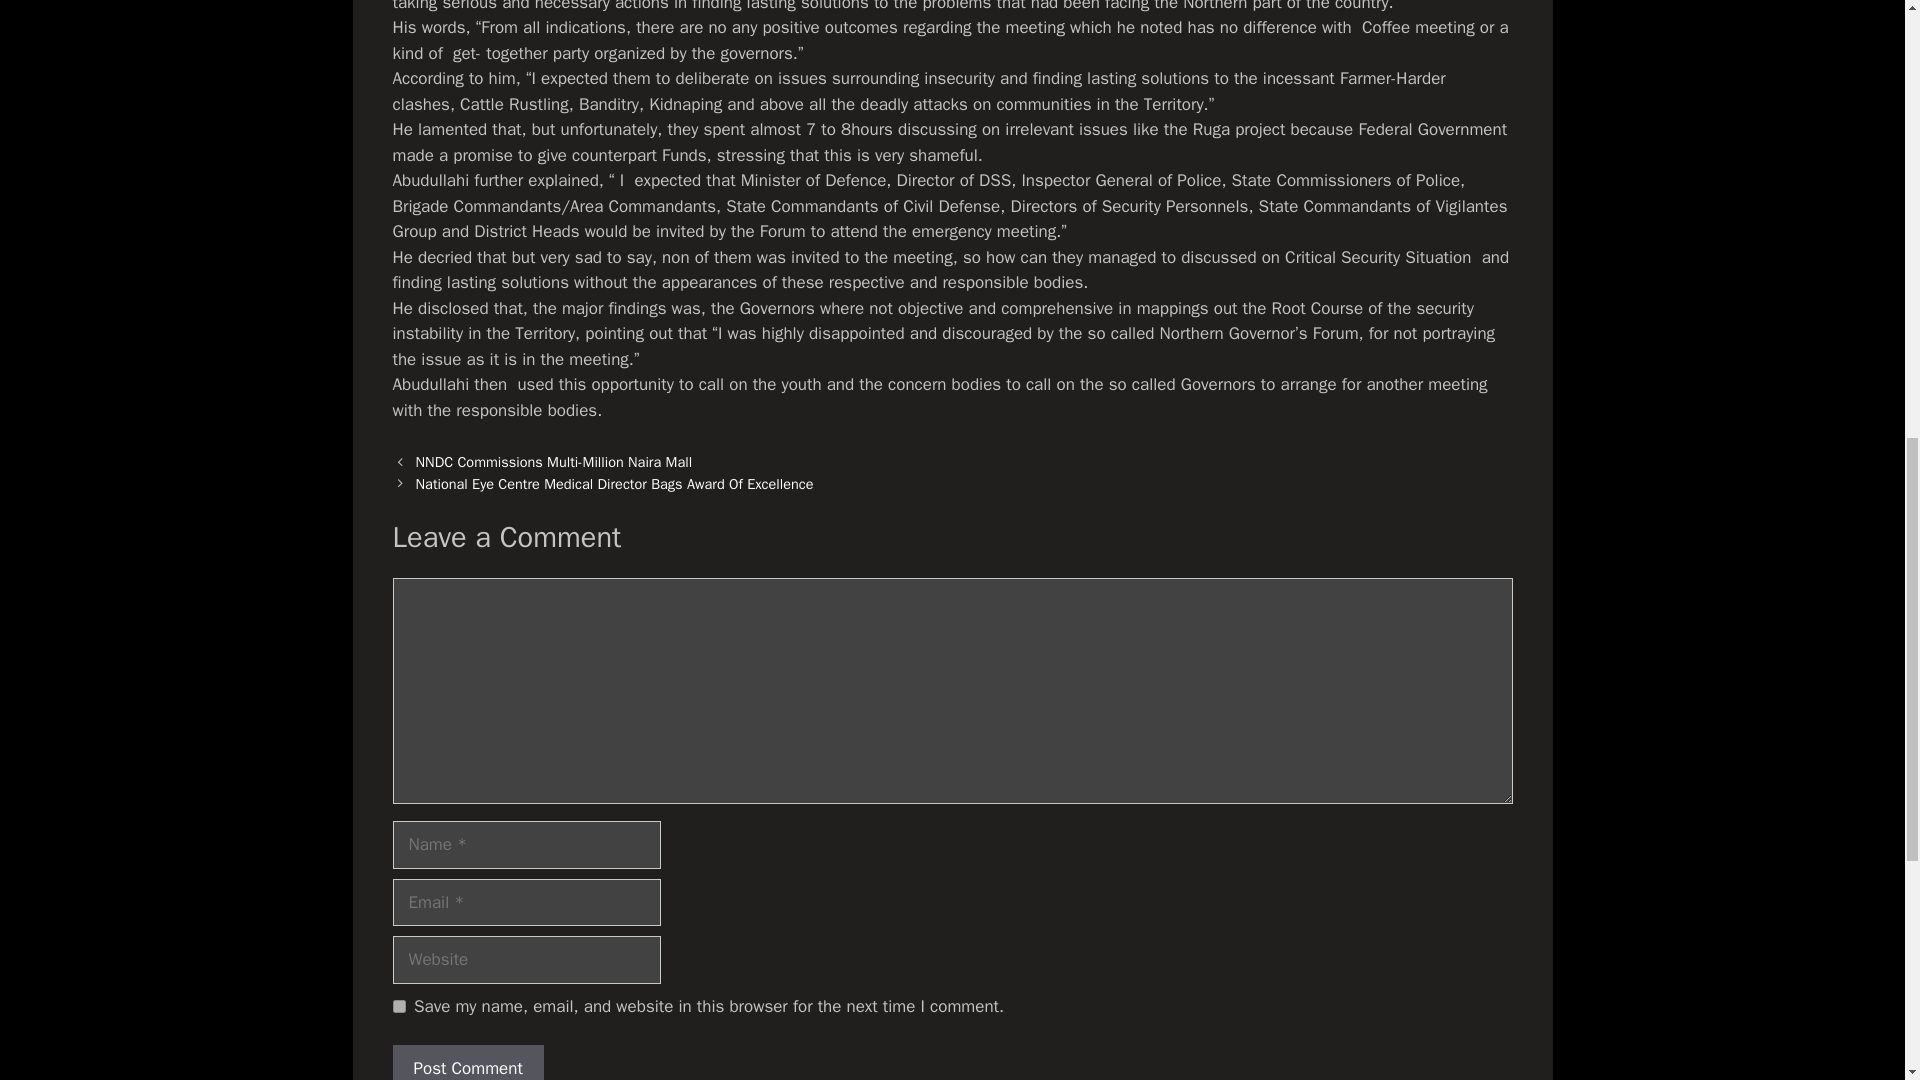  Describe the element at coordinates (554, 461) in the screenshot. I see `NNDC Commissions Multi-Million Naira Mall` at that location.